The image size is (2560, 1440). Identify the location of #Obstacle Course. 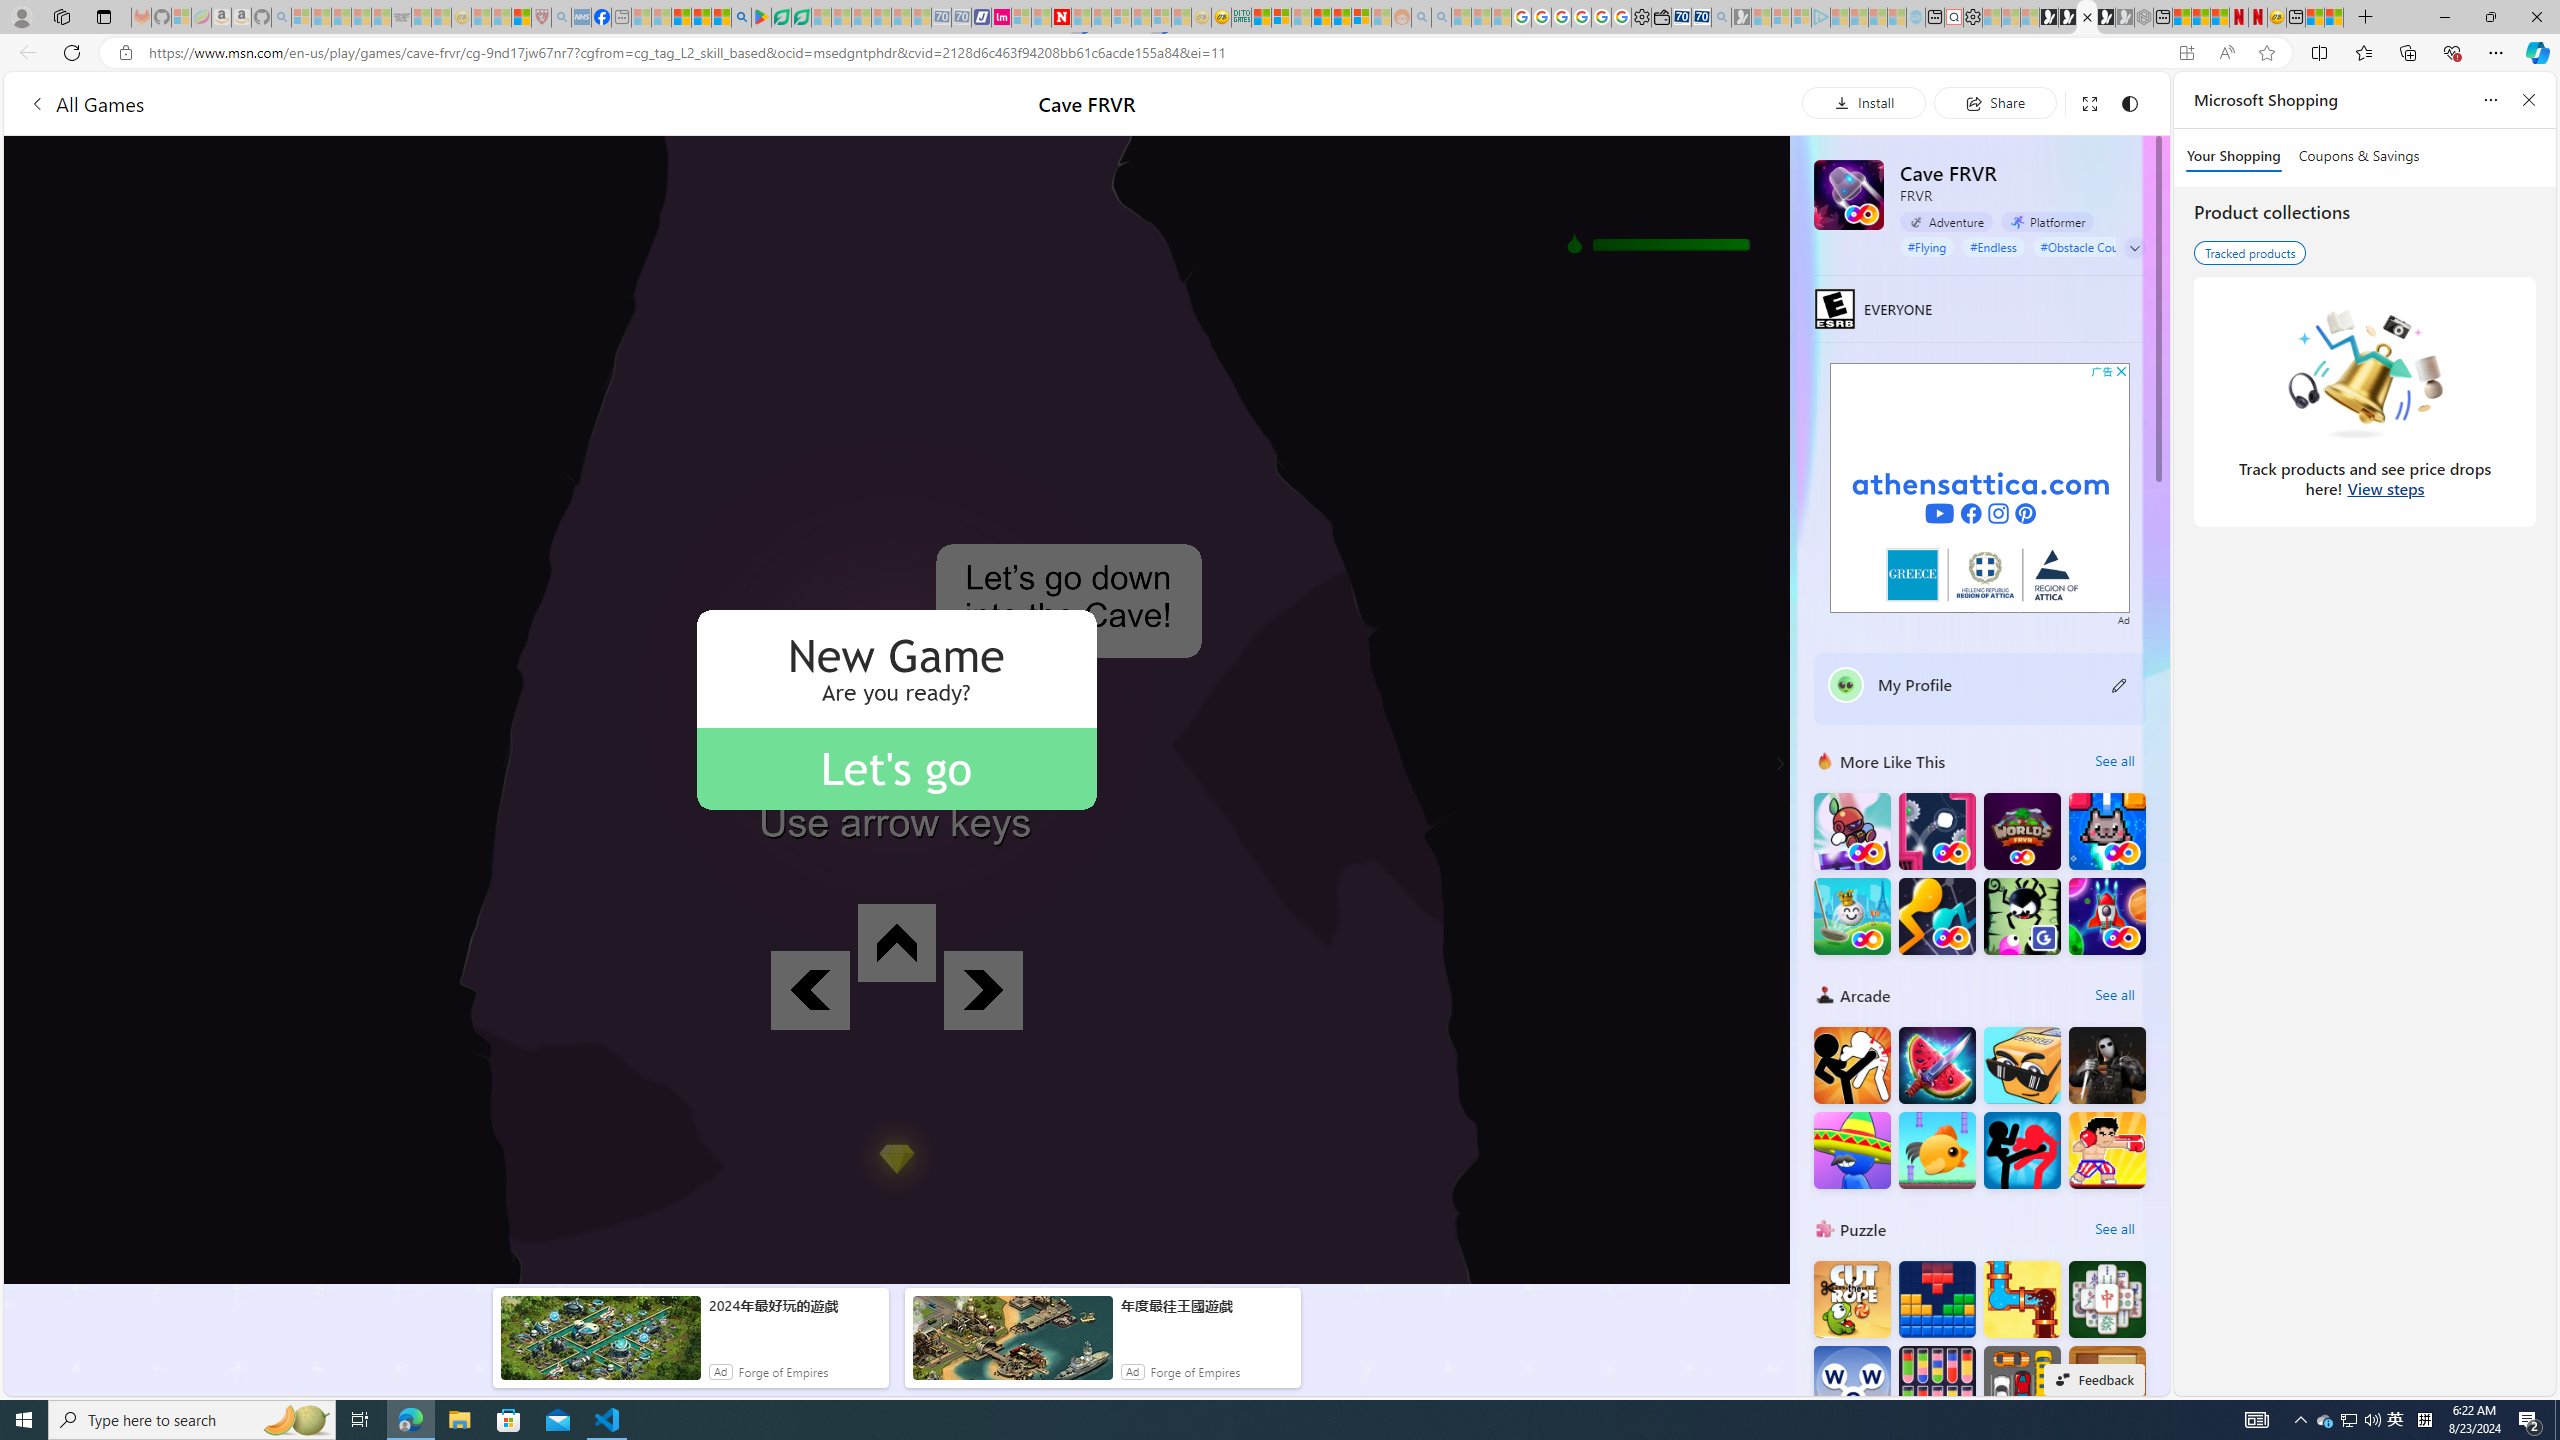
(2087, 246).